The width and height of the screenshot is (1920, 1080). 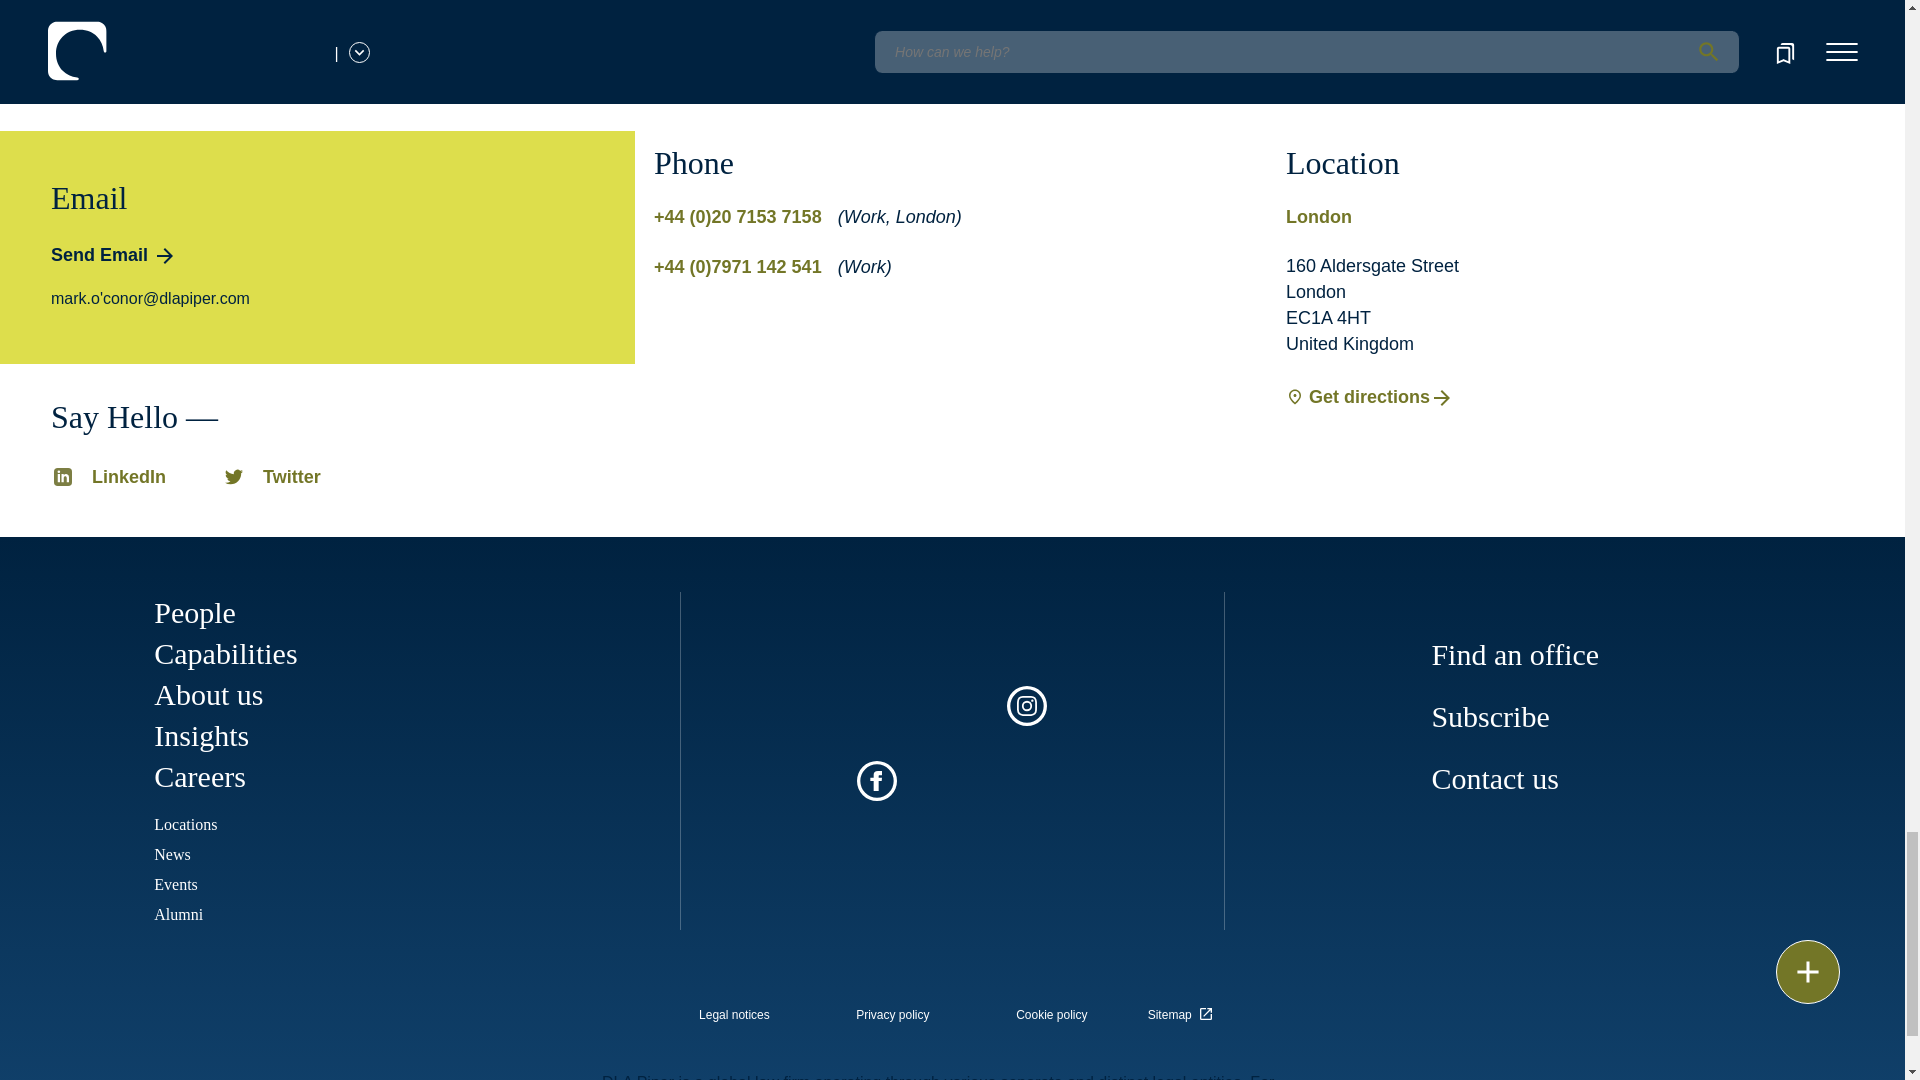 What do you see at coordinates (1052, 1014) in the screenshot?
I see `internal` at bounding box center [1052, 1014].